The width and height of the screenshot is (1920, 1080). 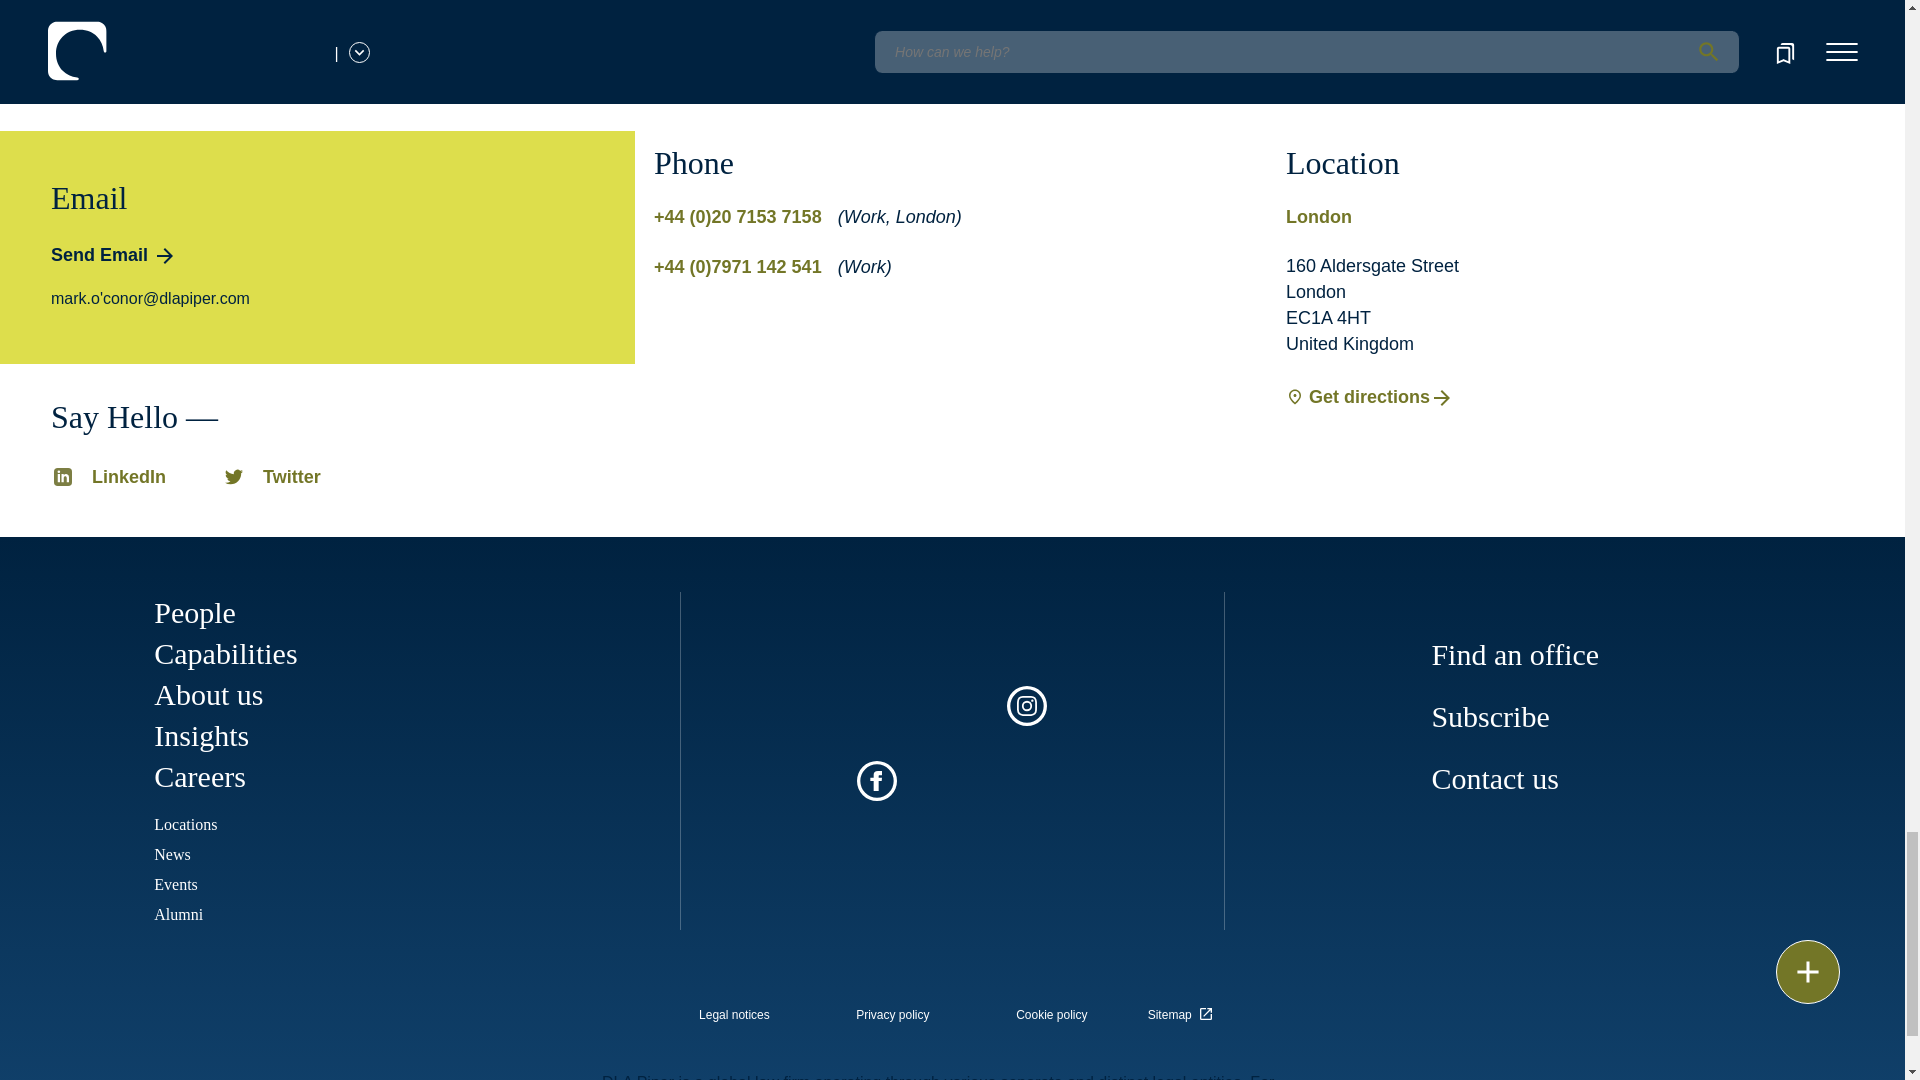 What do you see at coordinates (1052, 1014) in the screenshot?
I see `internal` at bounding box center [1052, 1014].